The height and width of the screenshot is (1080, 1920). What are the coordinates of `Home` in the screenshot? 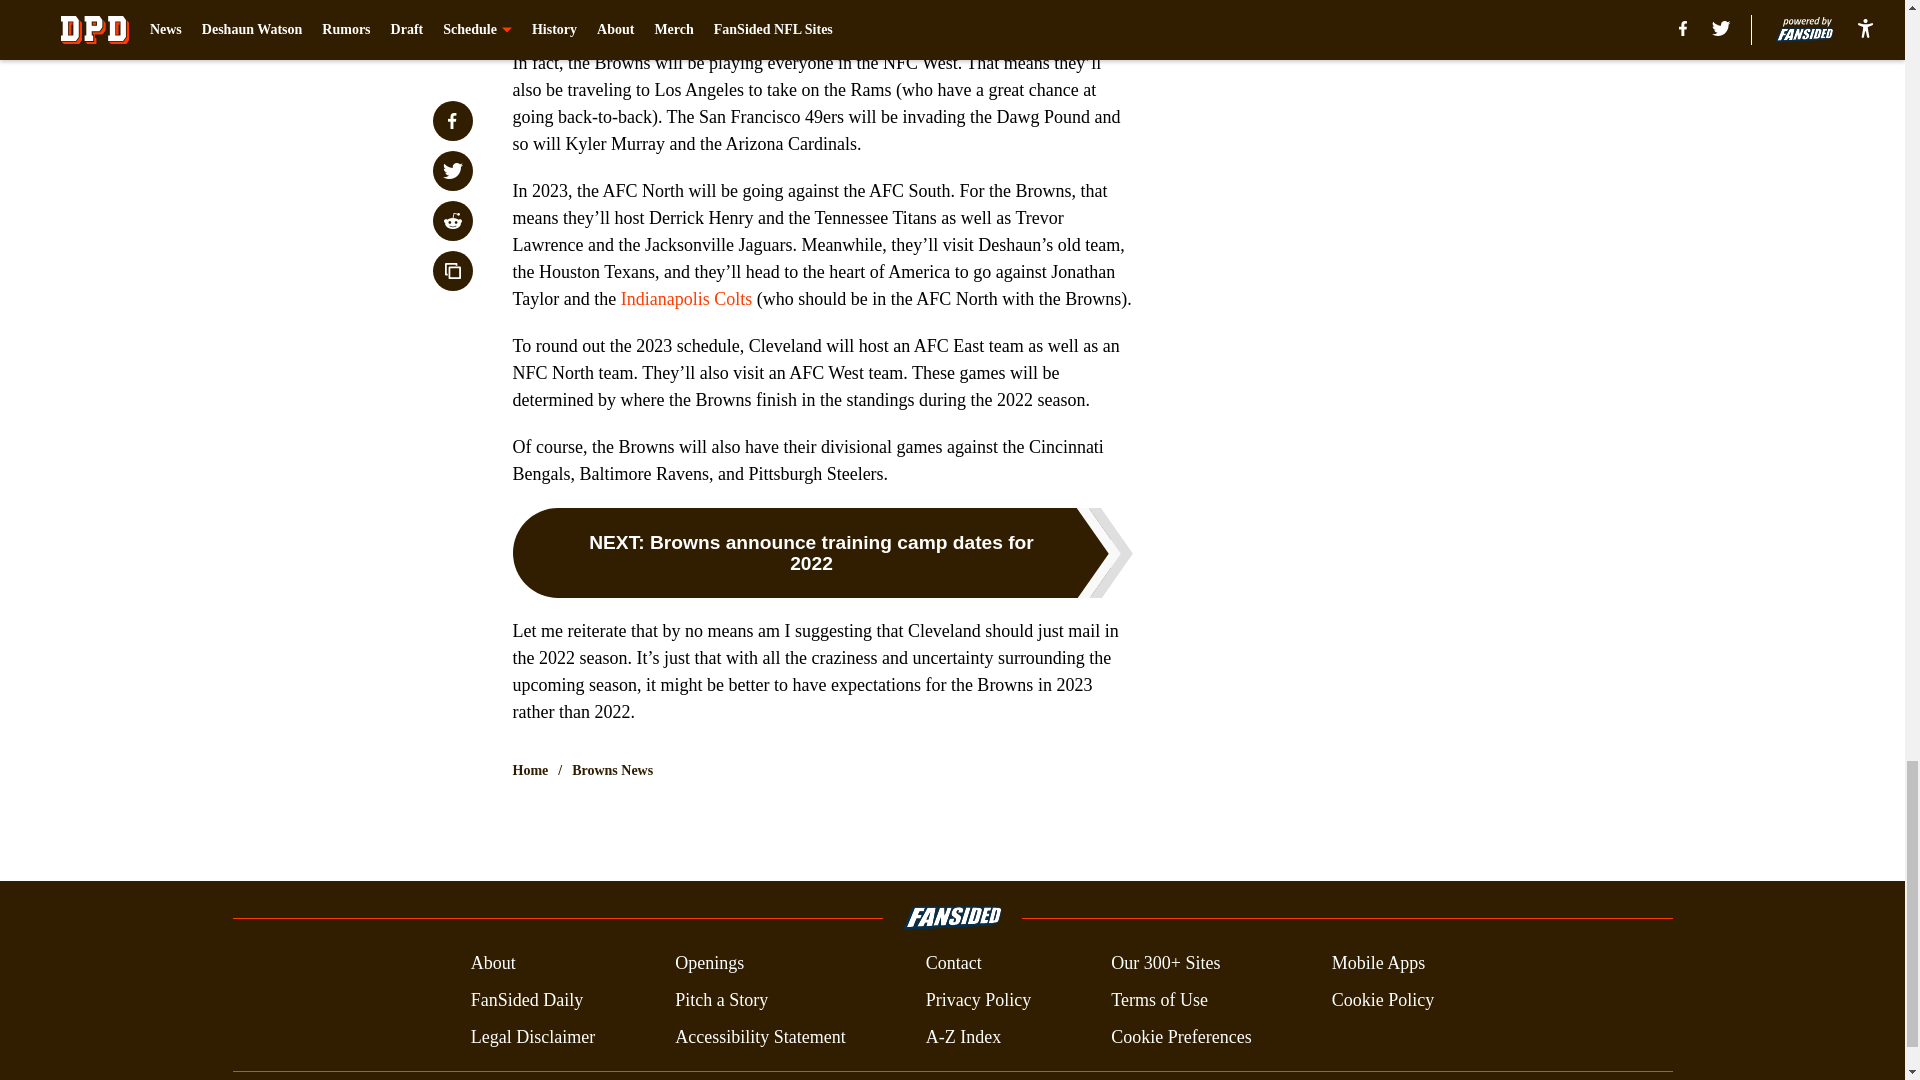 It's located at (530, 770).